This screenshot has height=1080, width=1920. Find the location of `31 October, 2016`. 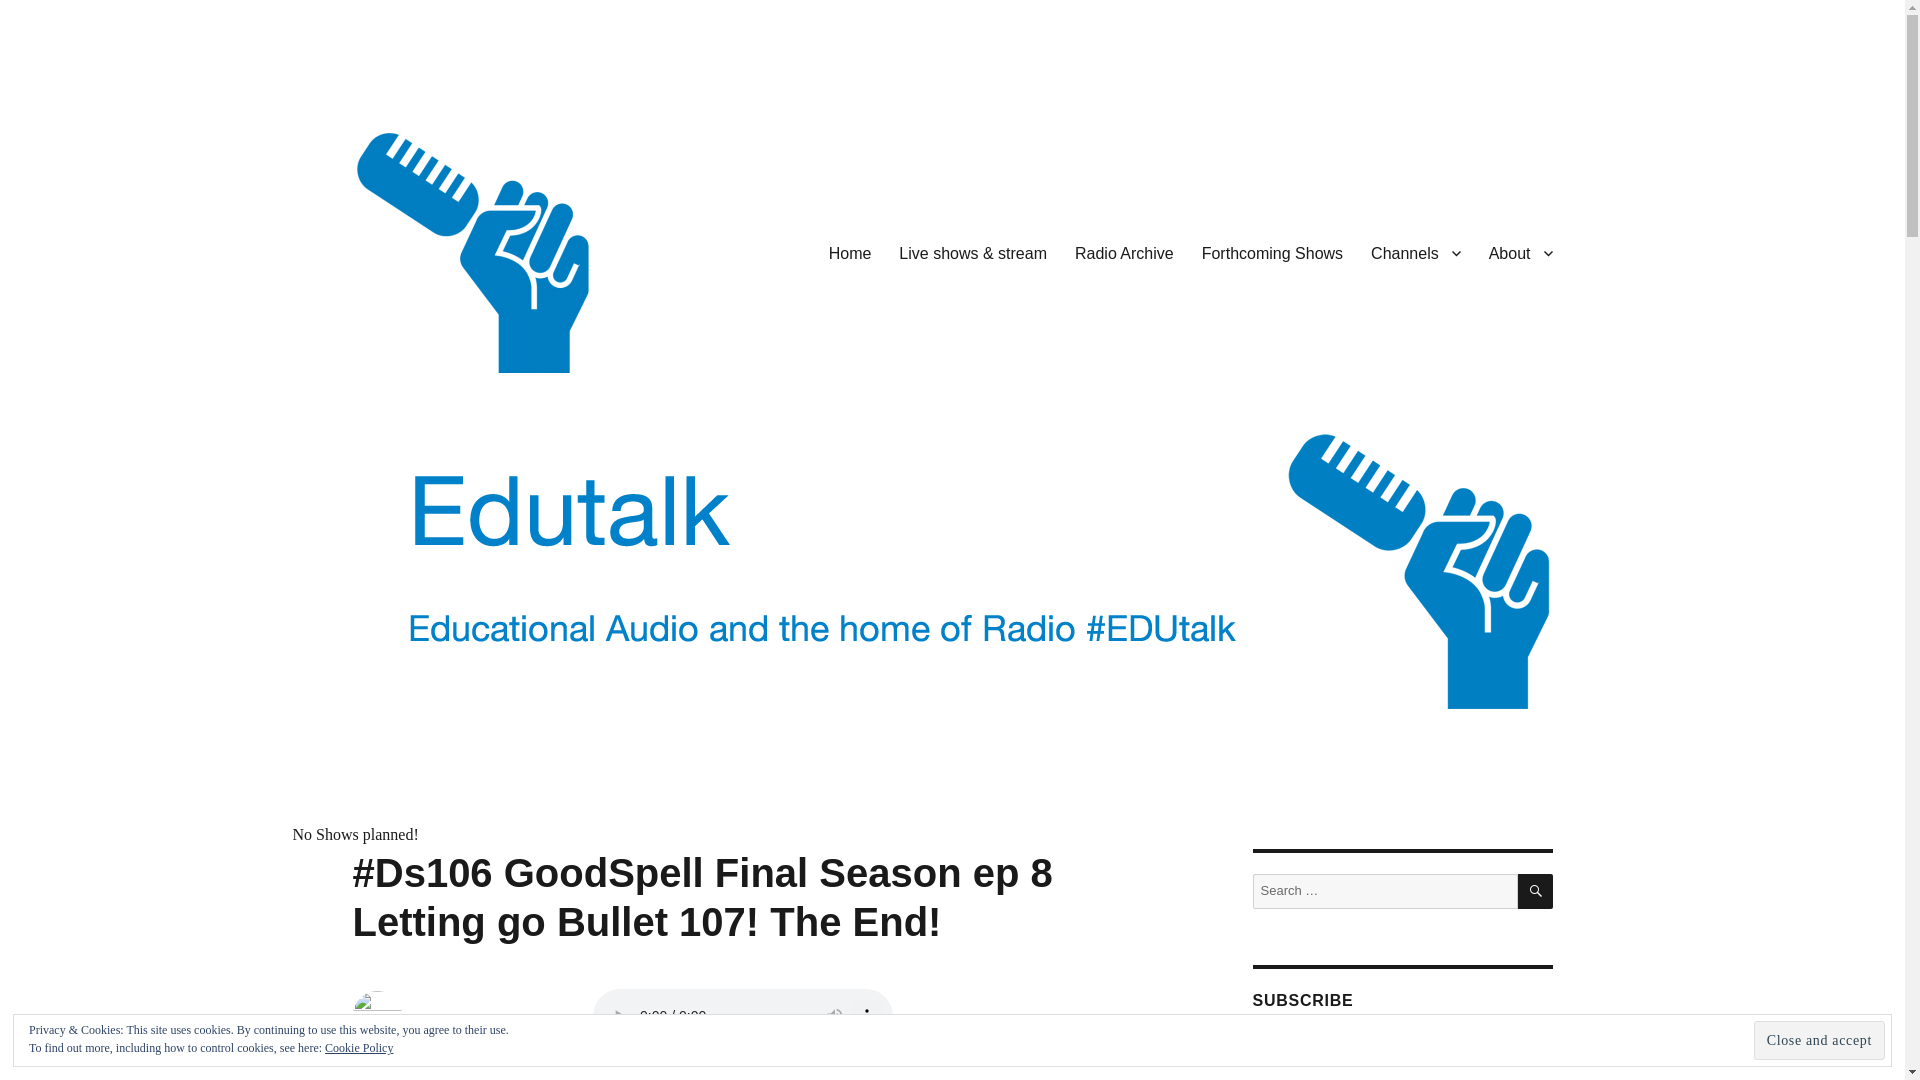

31 October, 2016 is located at coordinates (401, 1078).